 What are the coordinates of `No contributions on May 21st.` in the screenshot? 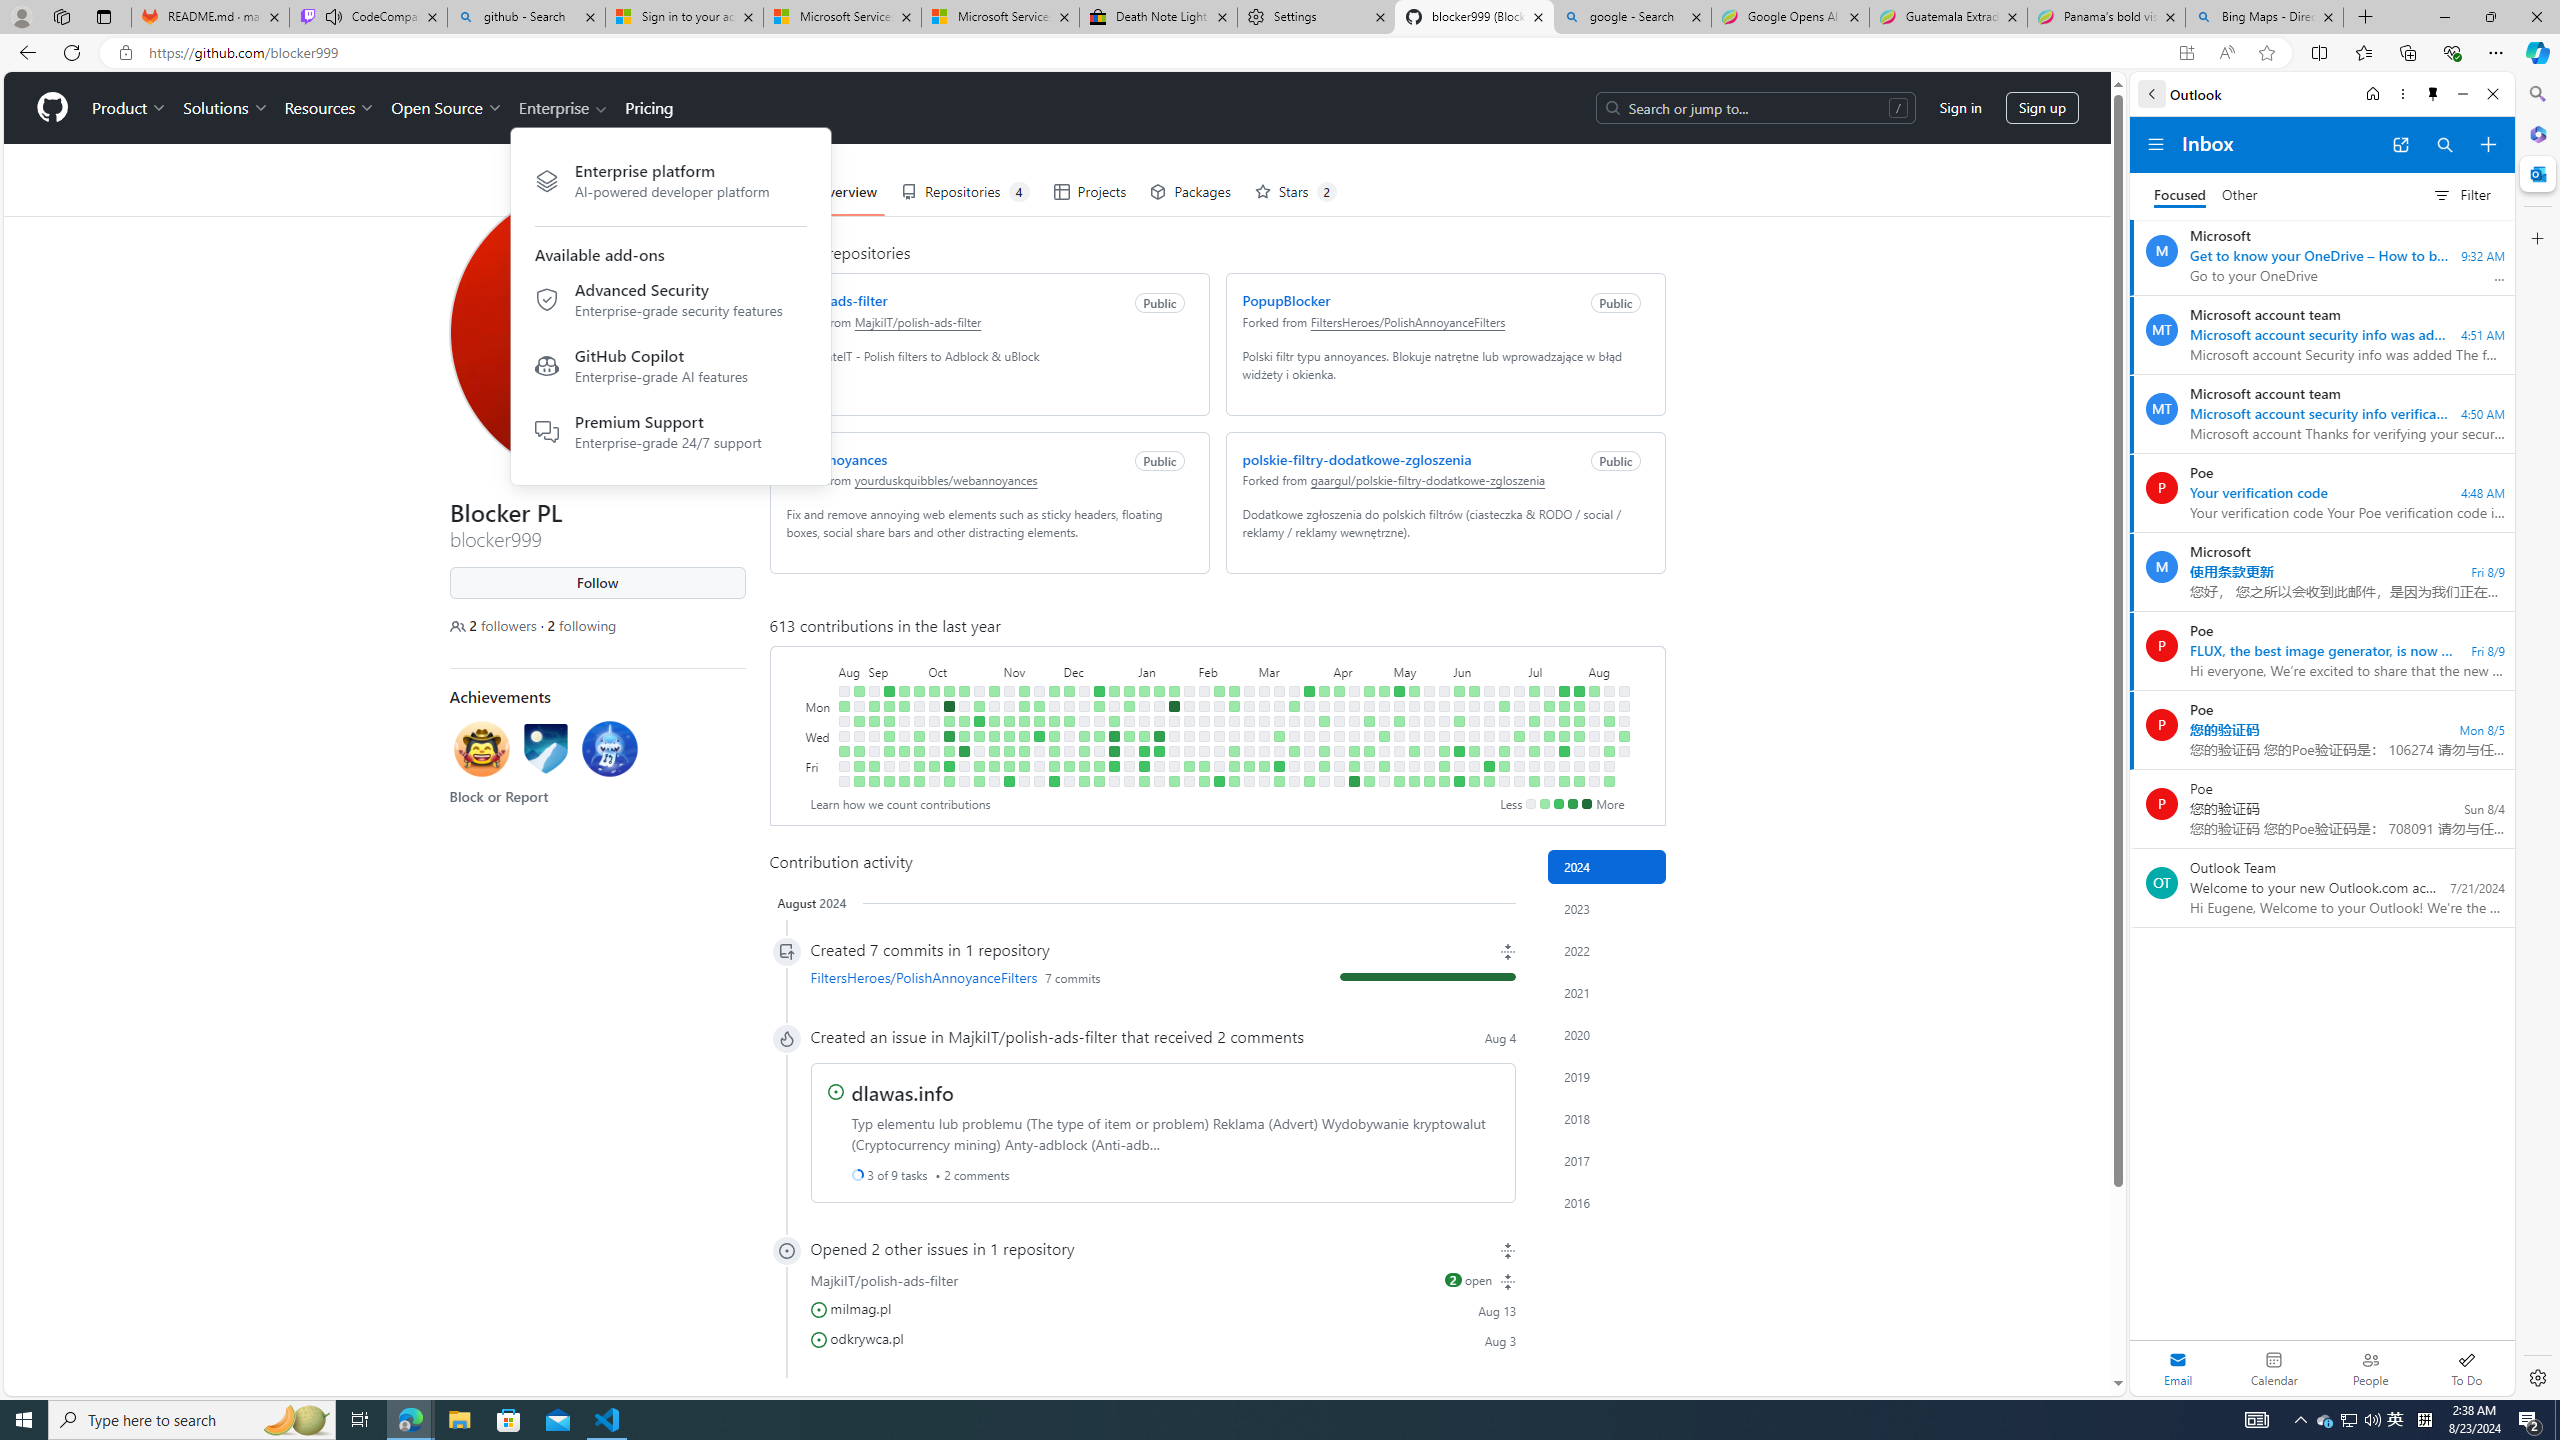 It's located at (1430, 721).